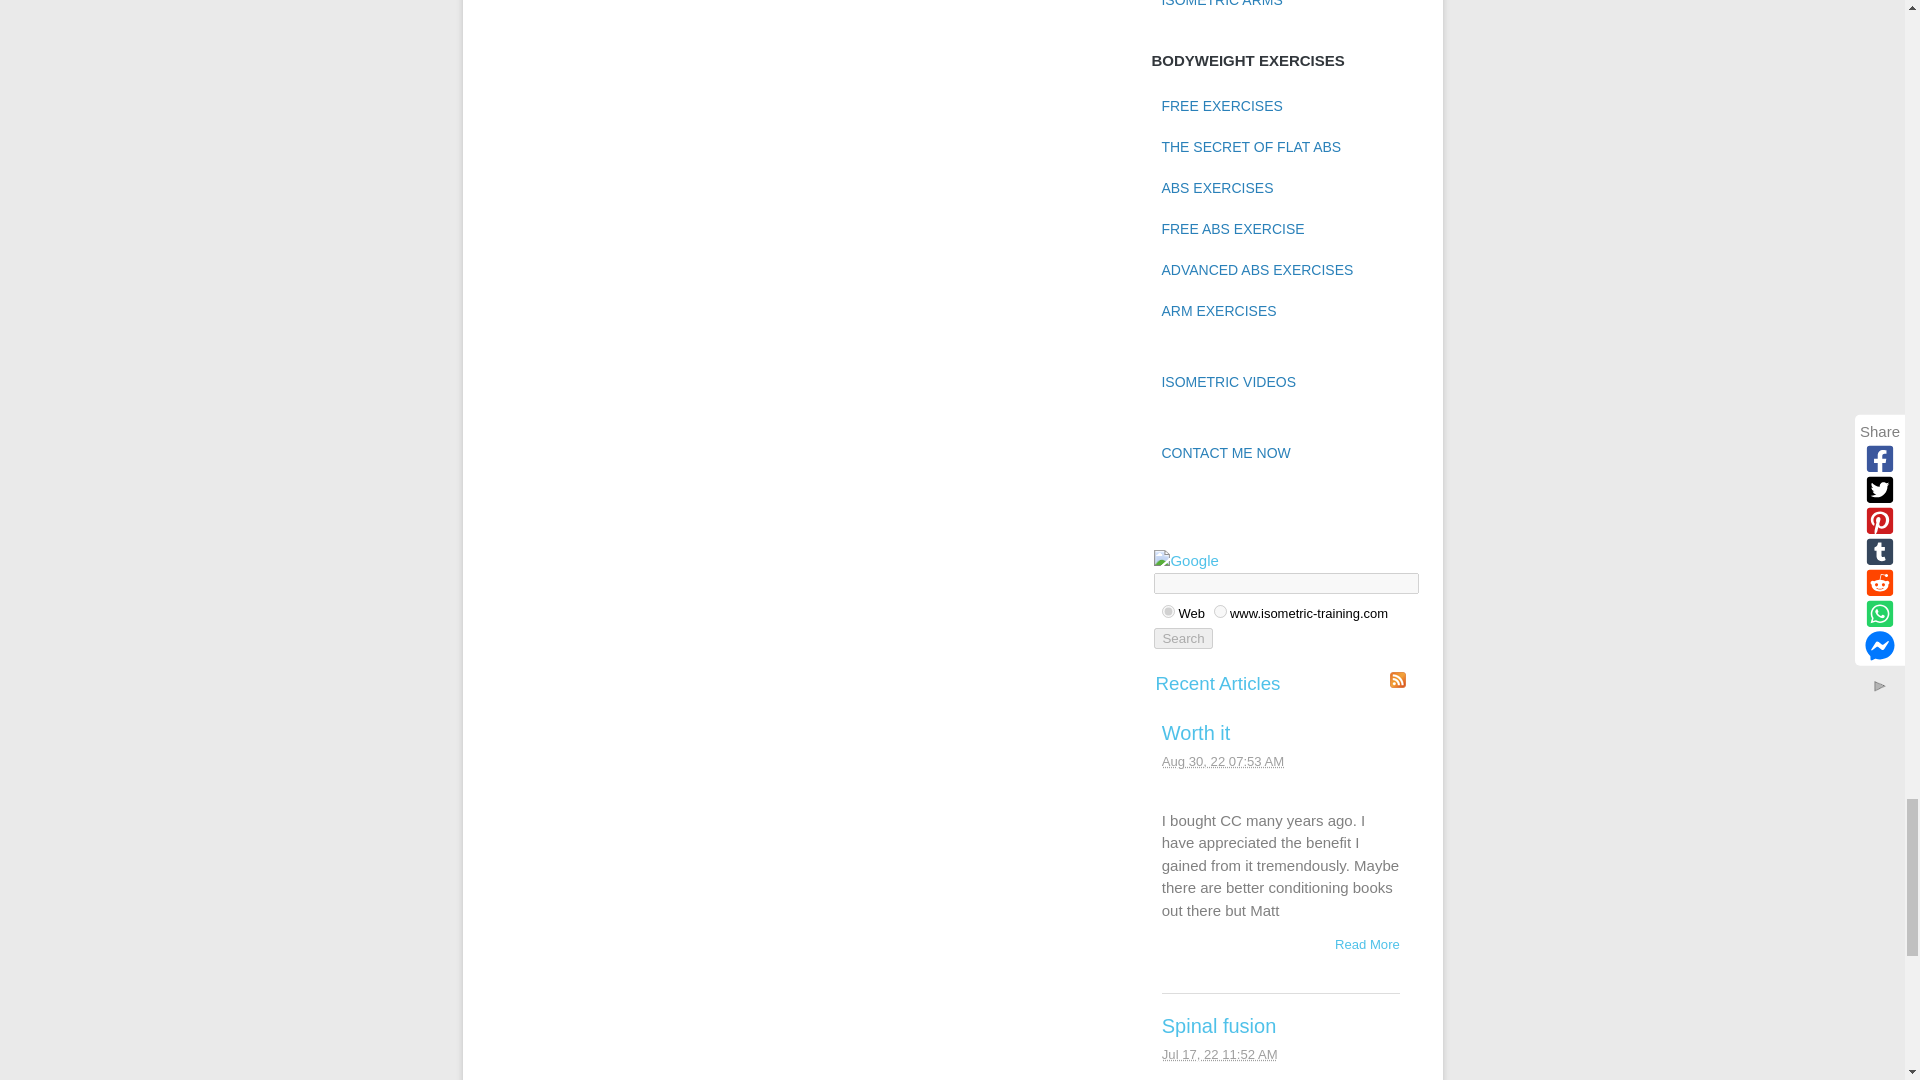 This screenshot has height=1080, width=1920. Describe the element at coordinates (1182, 638) in the screenshot. I see `Search` at that location.